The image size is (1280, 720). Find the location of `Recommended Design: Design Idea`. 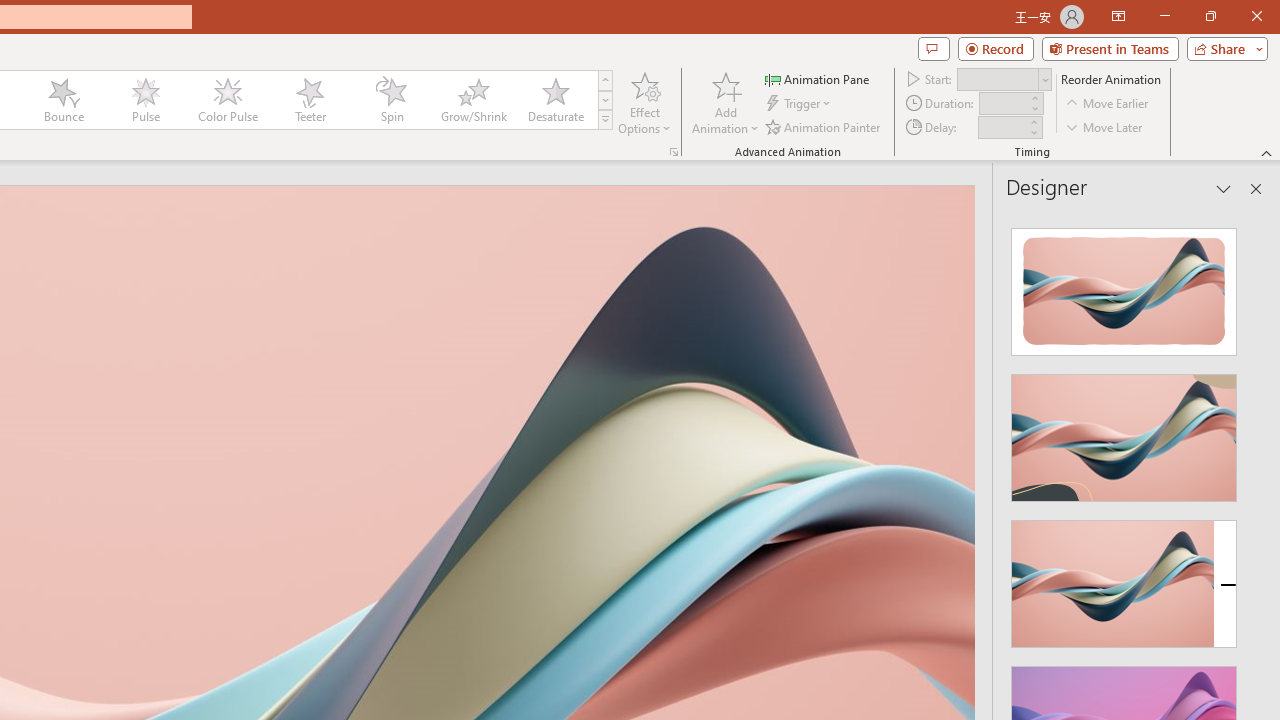

Recommended Design: Design Idea is located at coordinates (1124, 286).